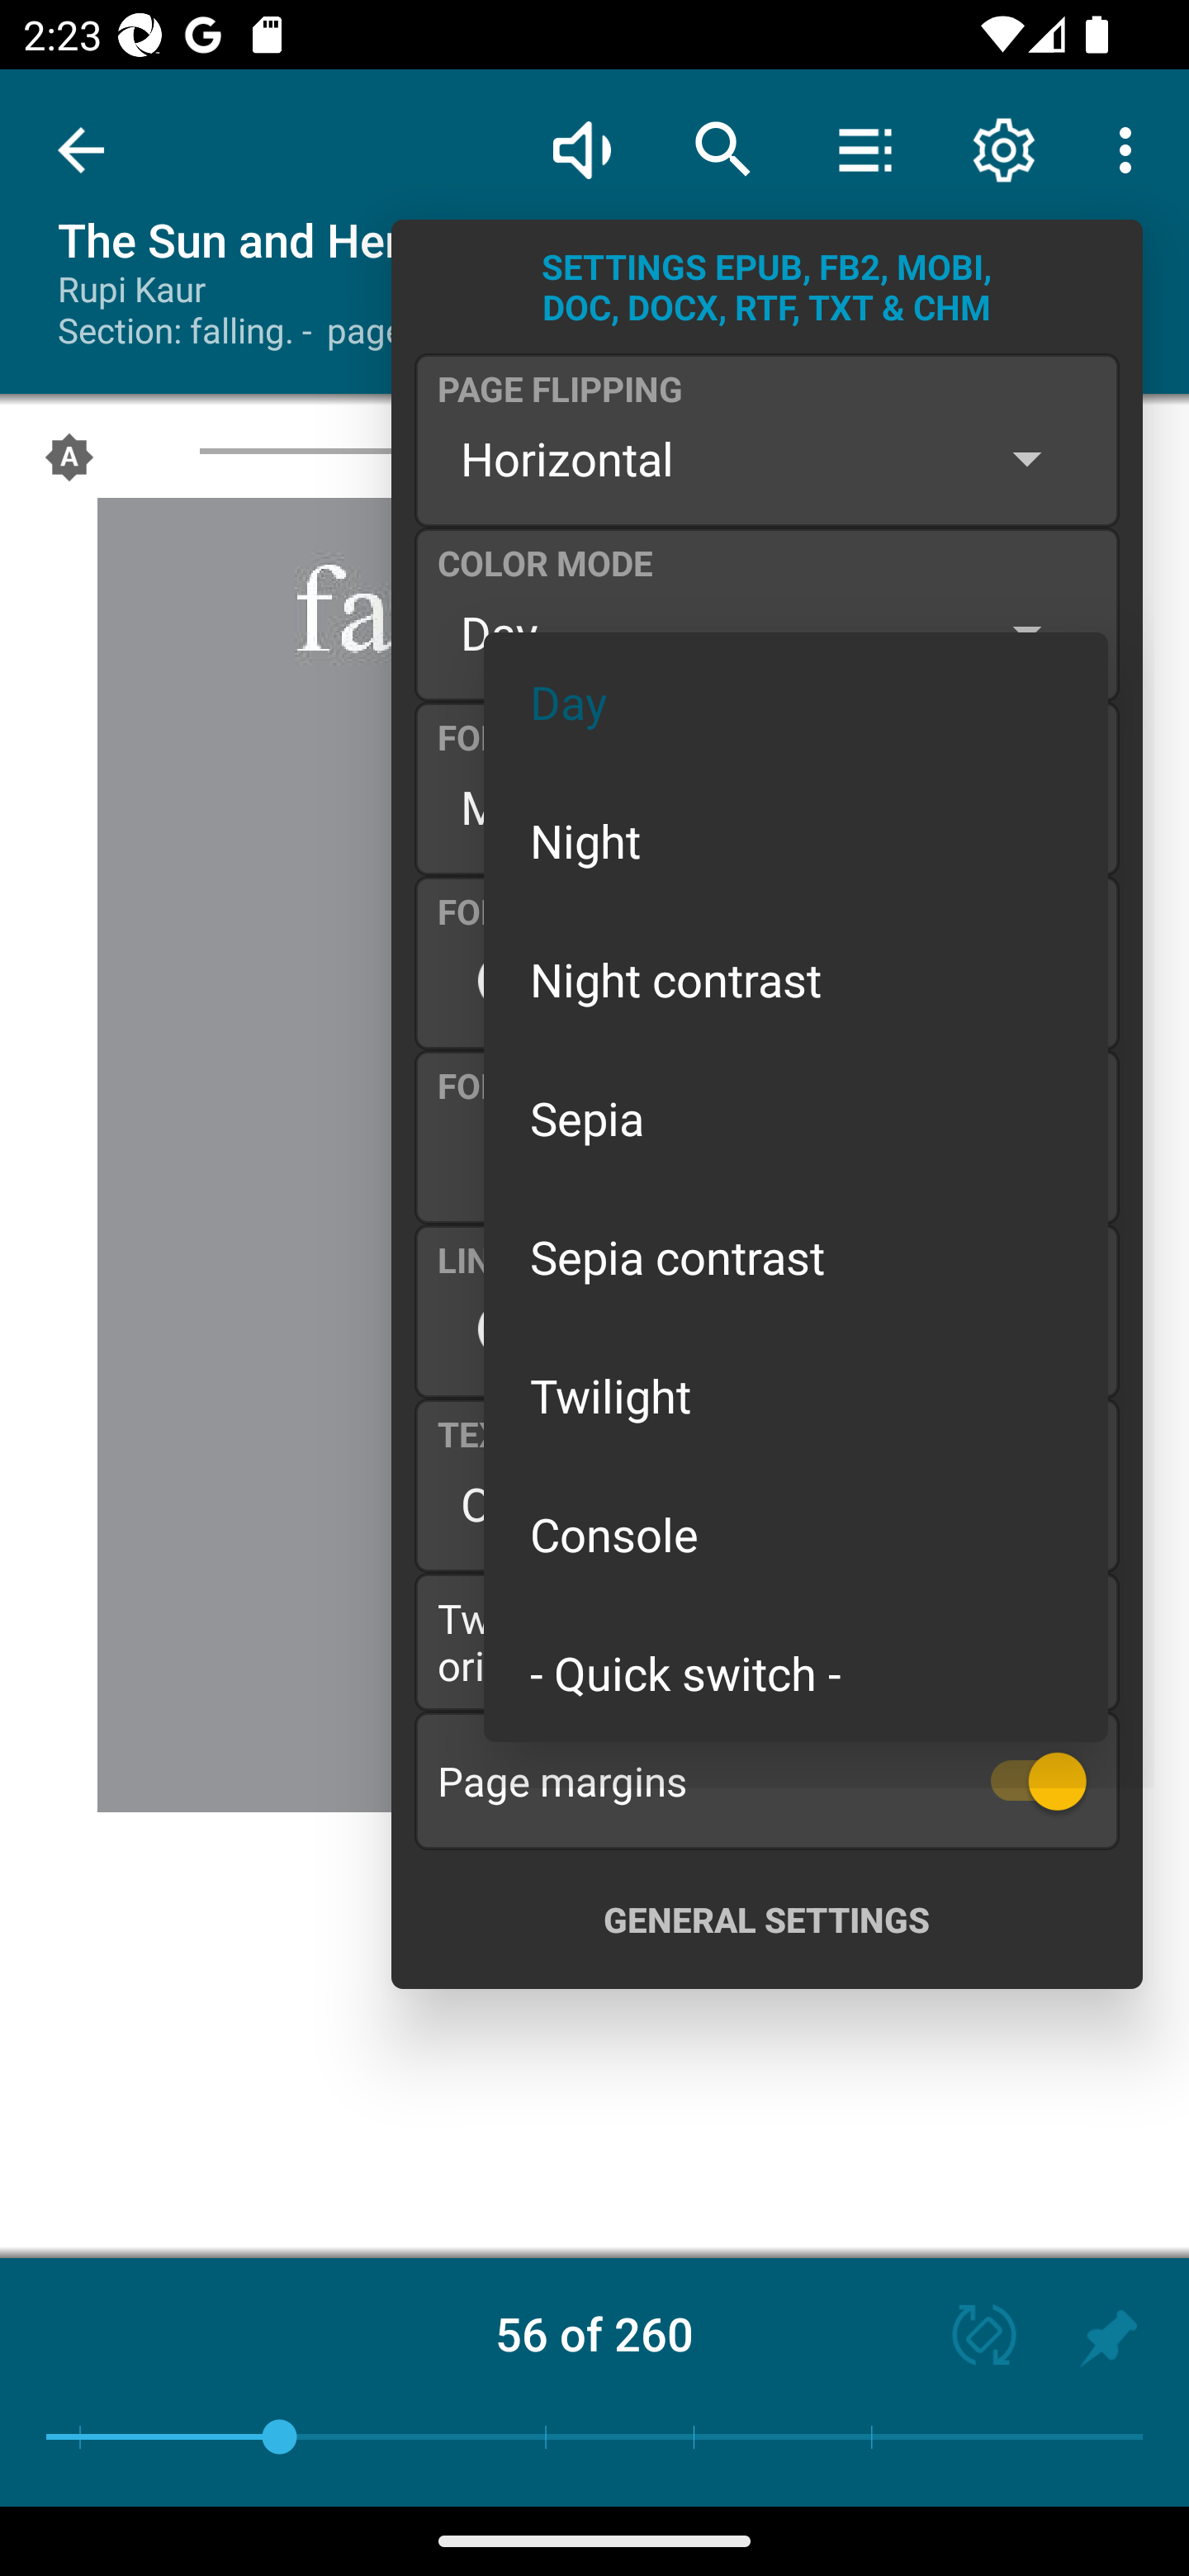  What do you see at coordinates (796, 978) in the screenshot?
I see `Night contrast` at bounding box center [796, 978].